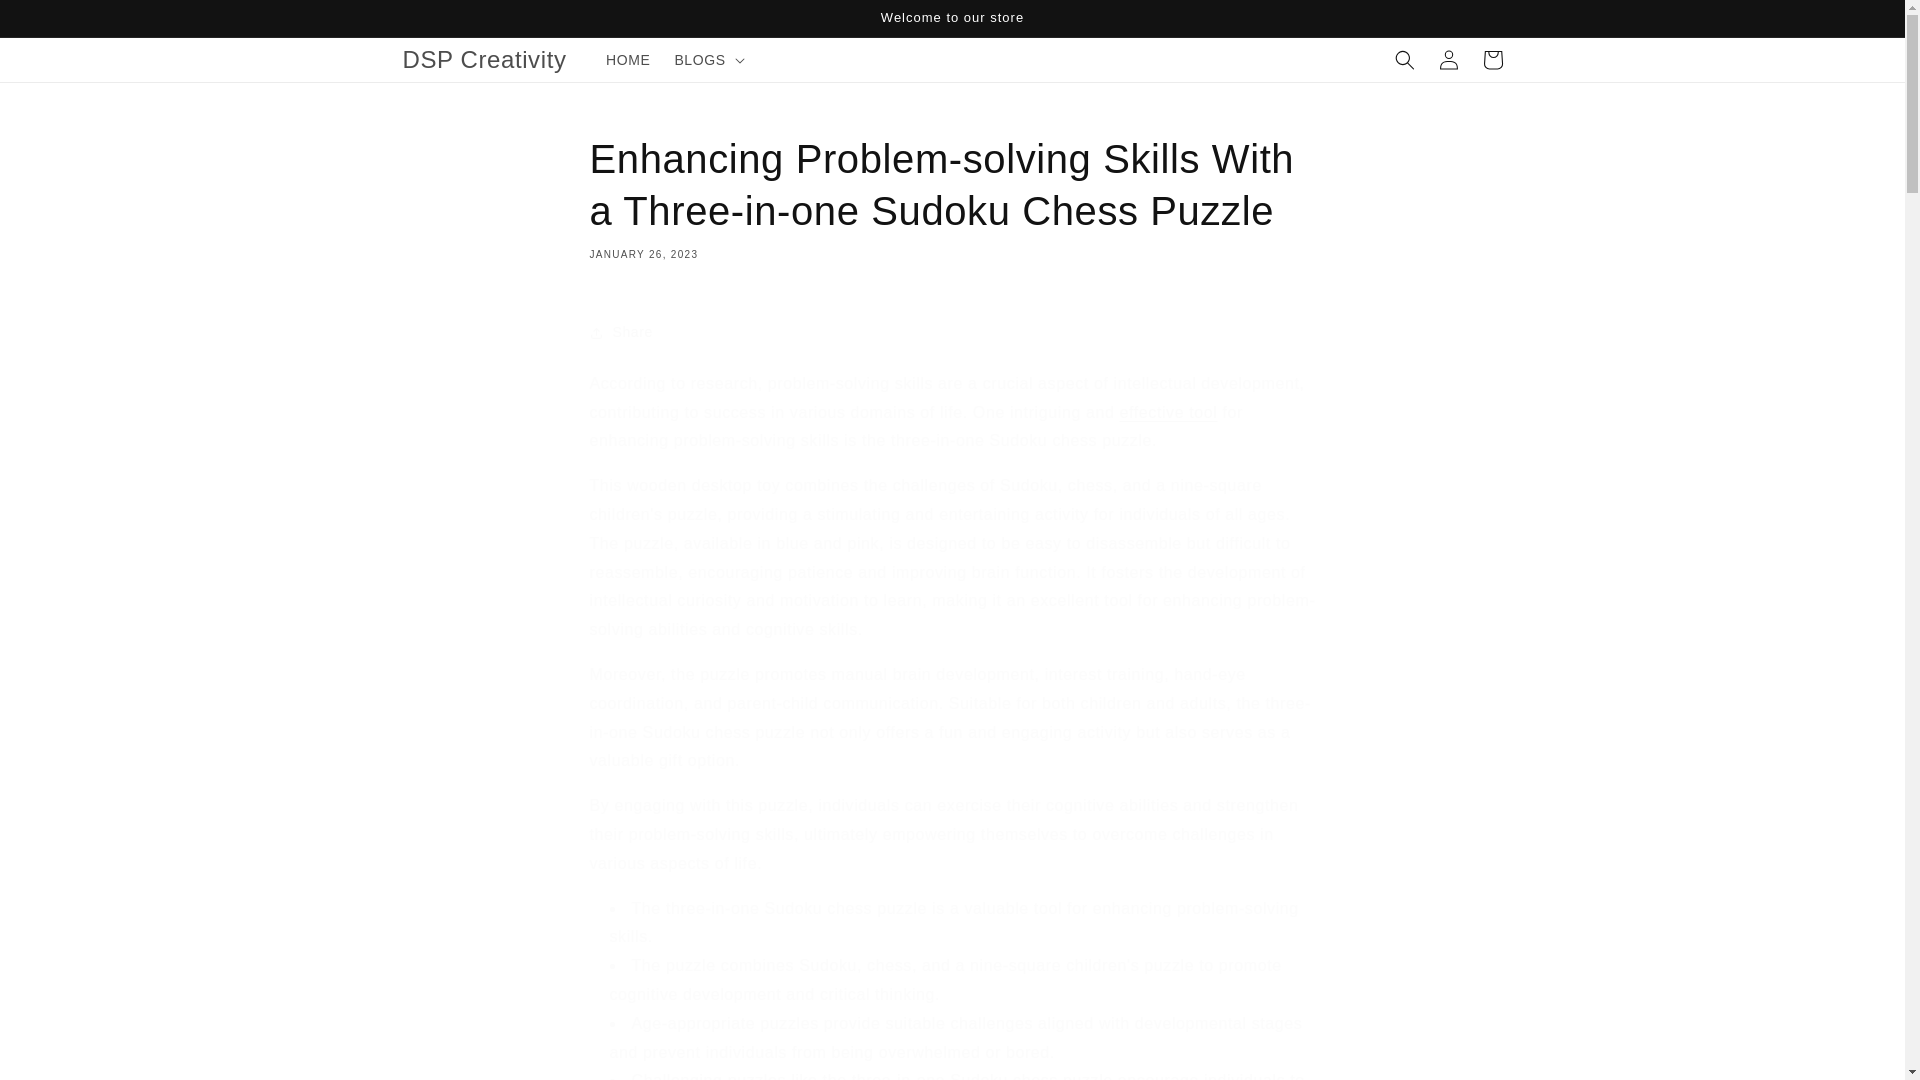 The image size is (1920, 1080). Describe the element at coordinates (628, 60) in the screenshot. I see `HOME` at that location.